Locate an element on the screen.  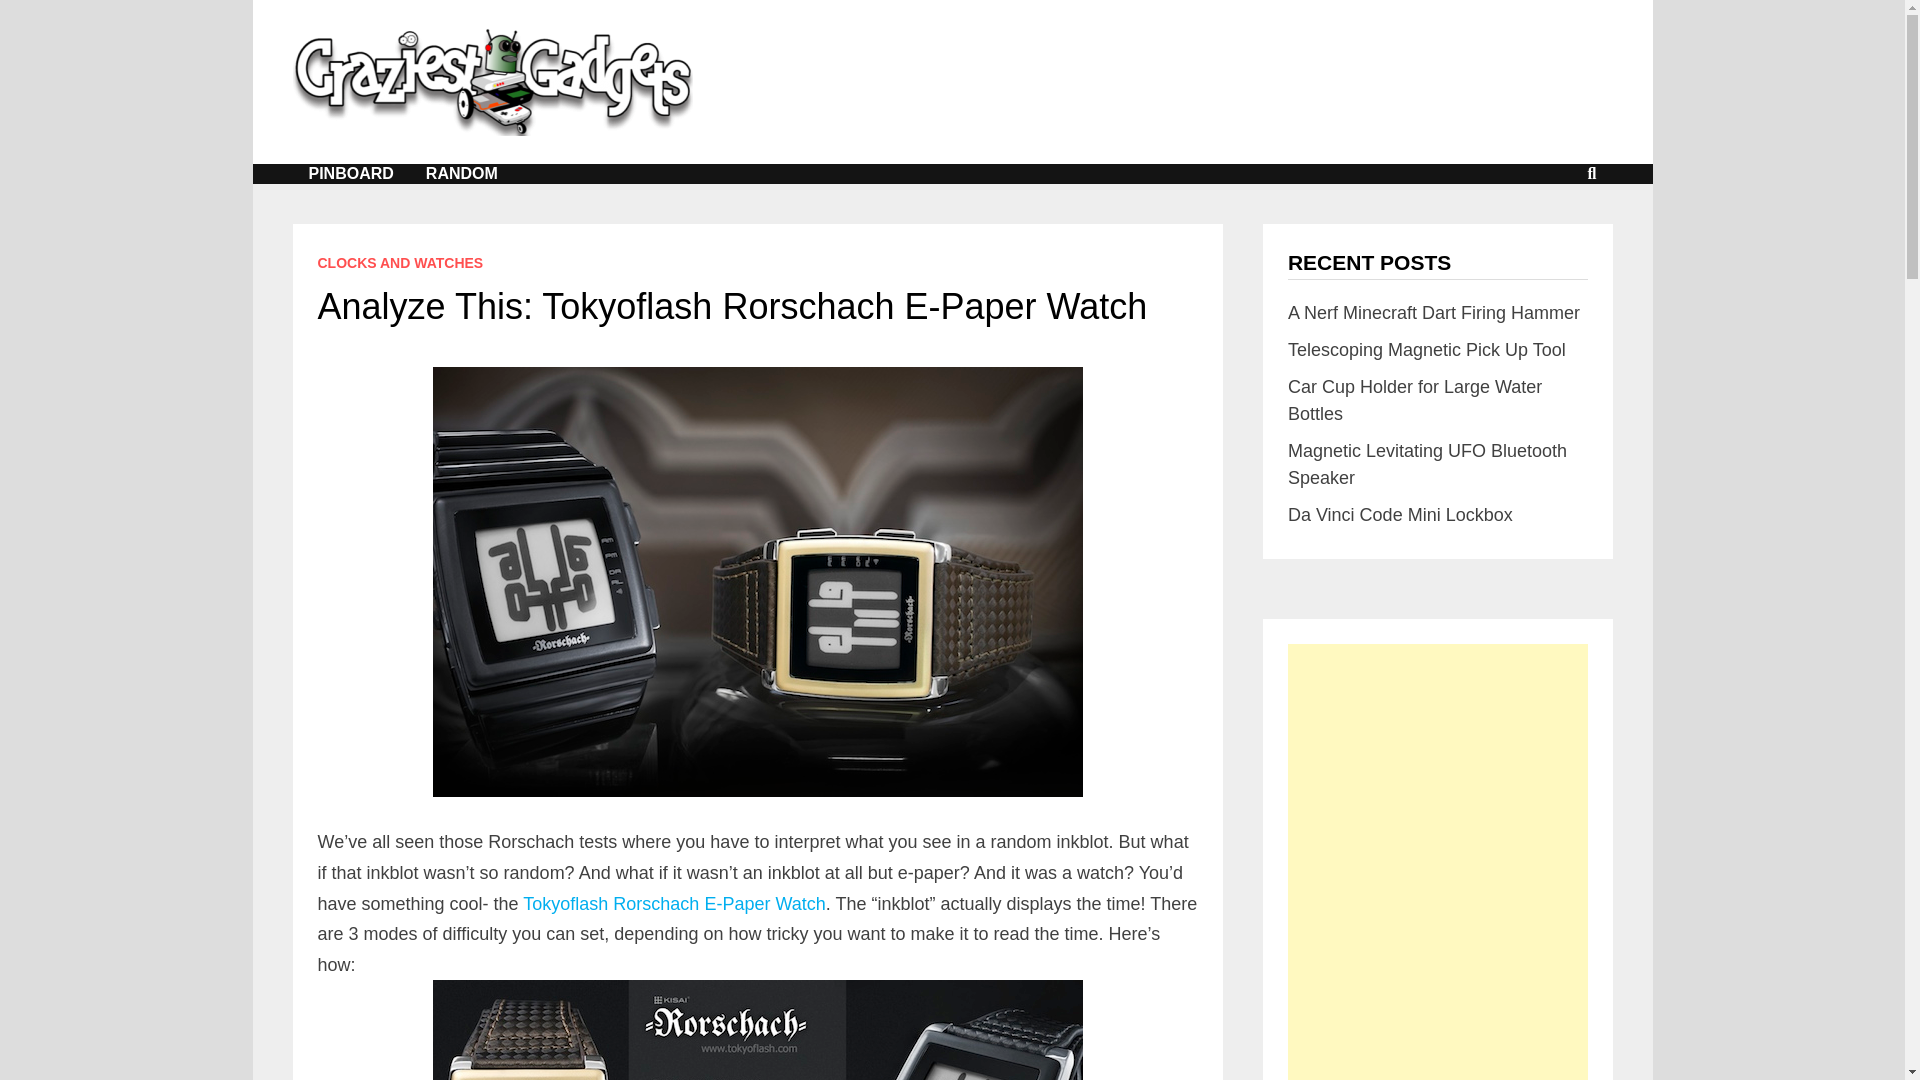
Tokyoflash Rorschach E-Paper Watch is located at coordinates (674, 904).